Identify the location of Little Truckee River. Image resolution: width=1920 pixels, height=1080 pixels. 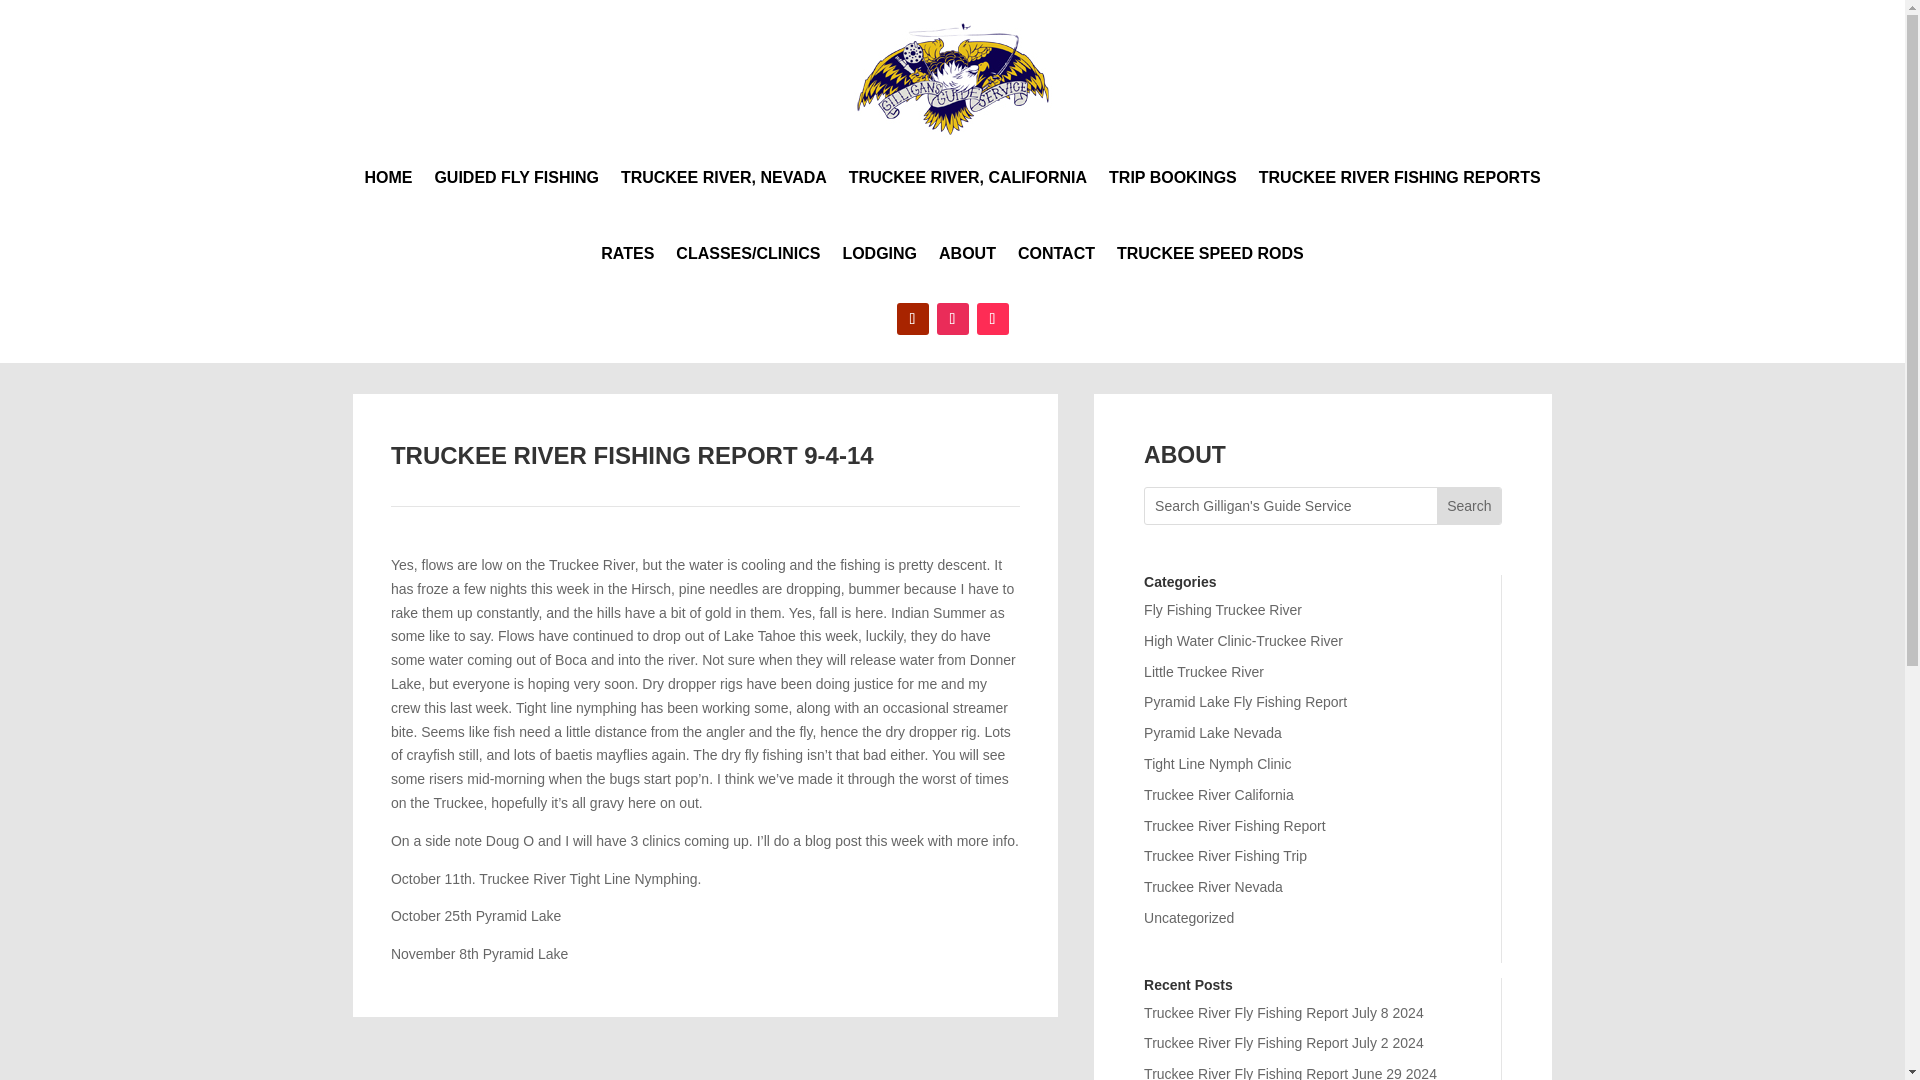
(1204, 672).